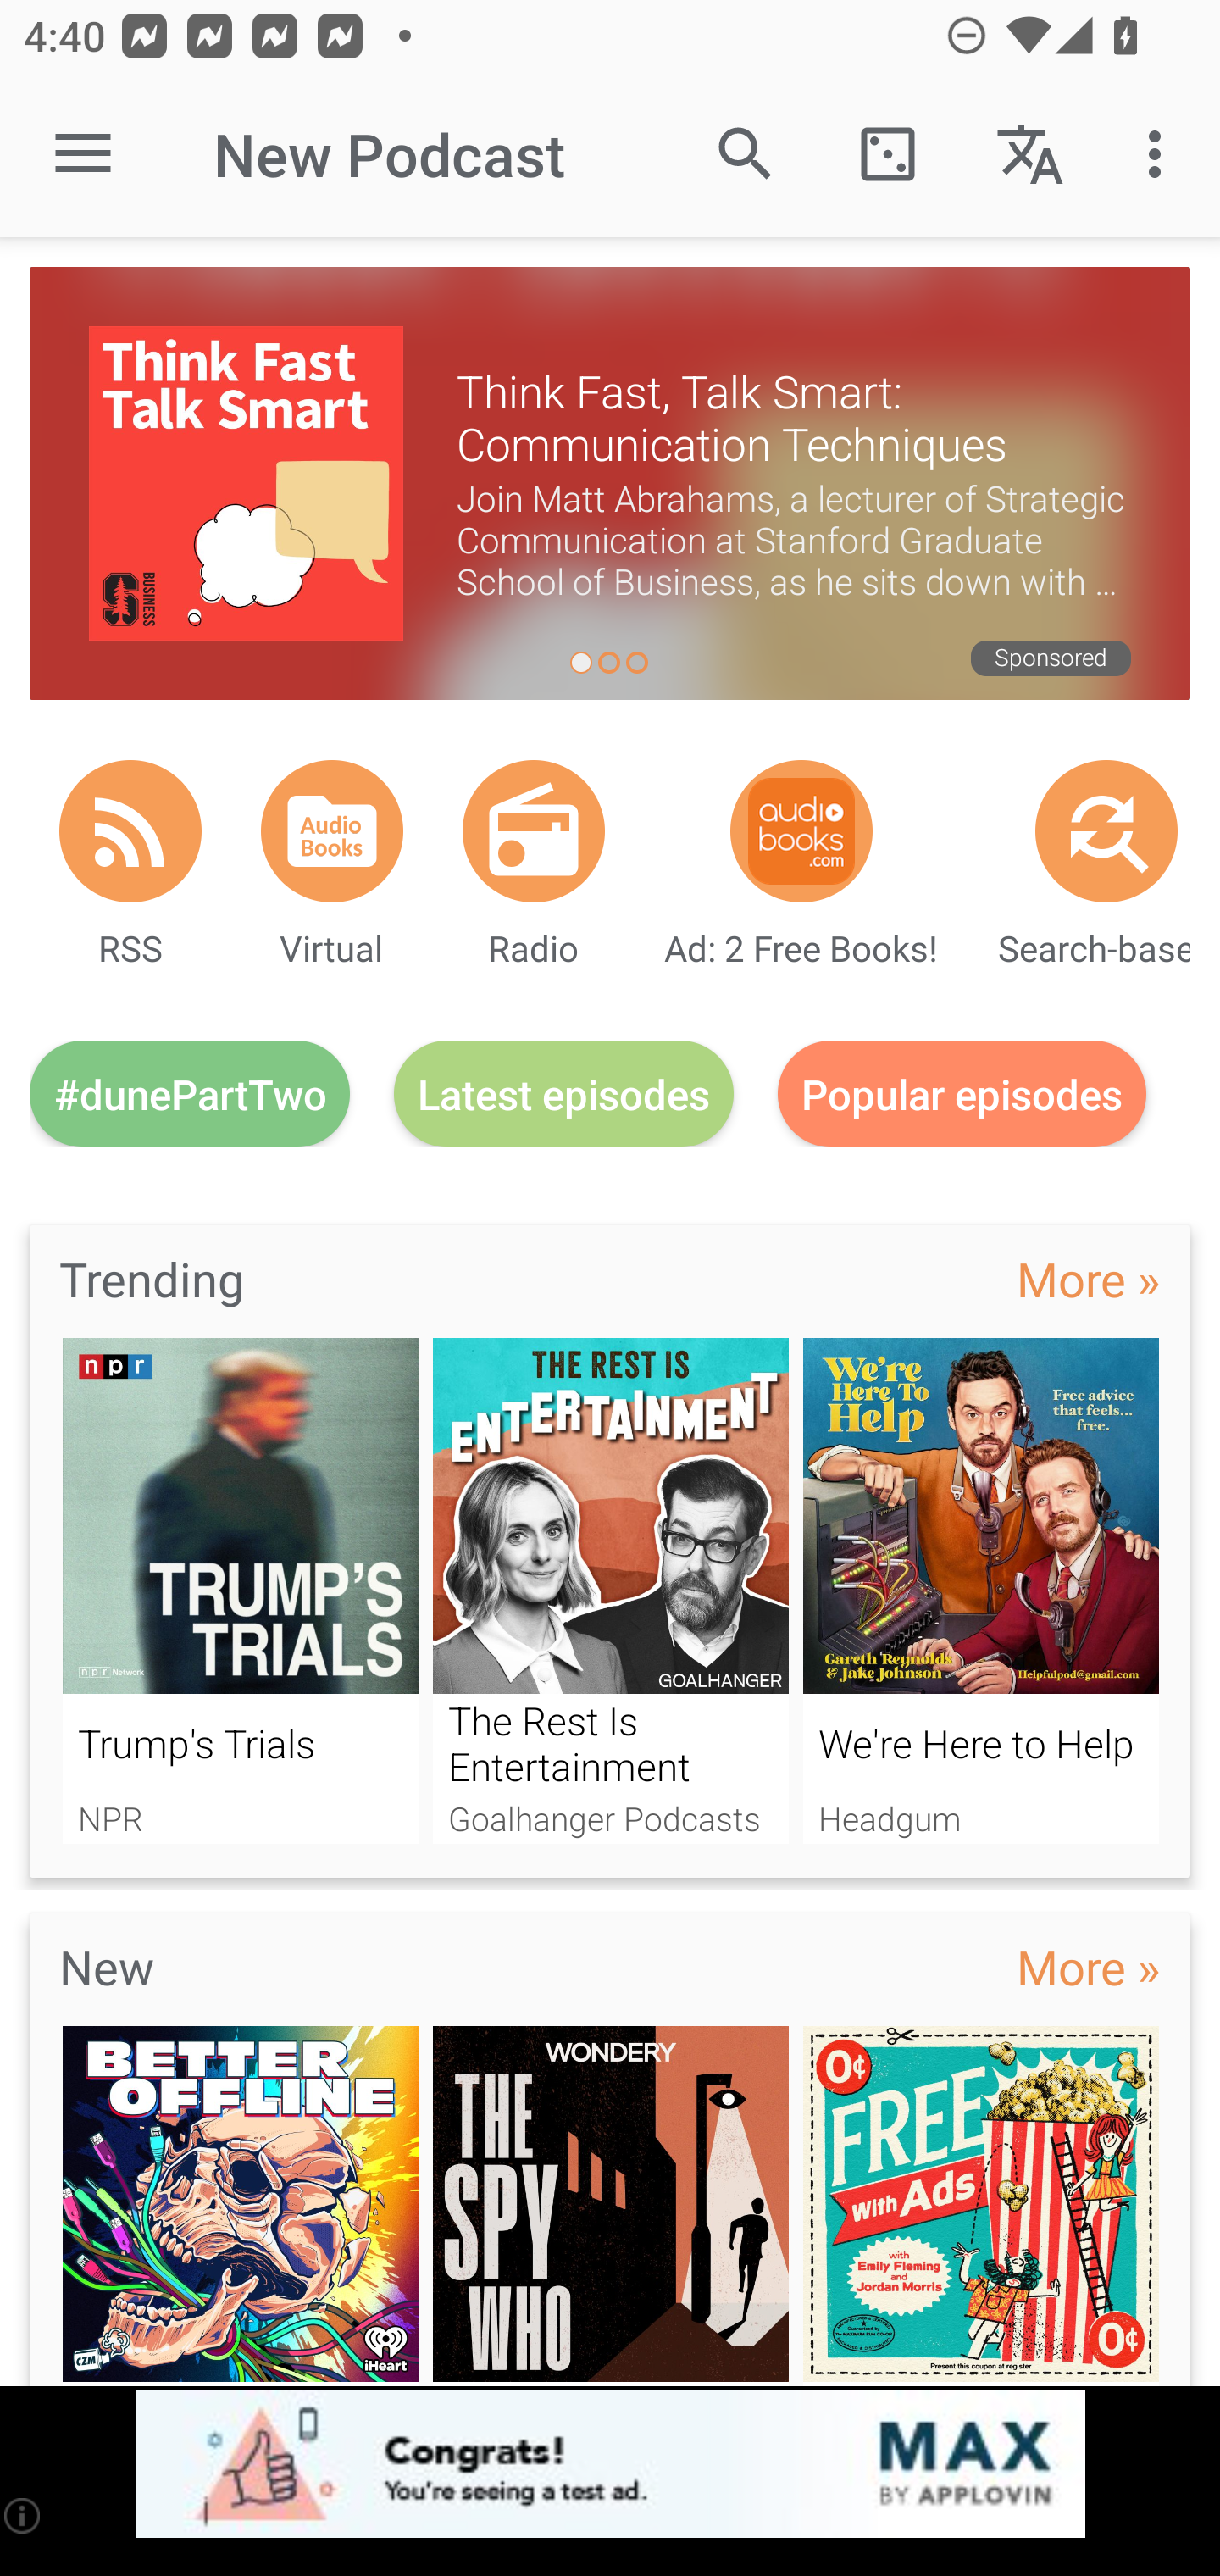  I want to click on Open navigation sidebar, so click(83, 154).